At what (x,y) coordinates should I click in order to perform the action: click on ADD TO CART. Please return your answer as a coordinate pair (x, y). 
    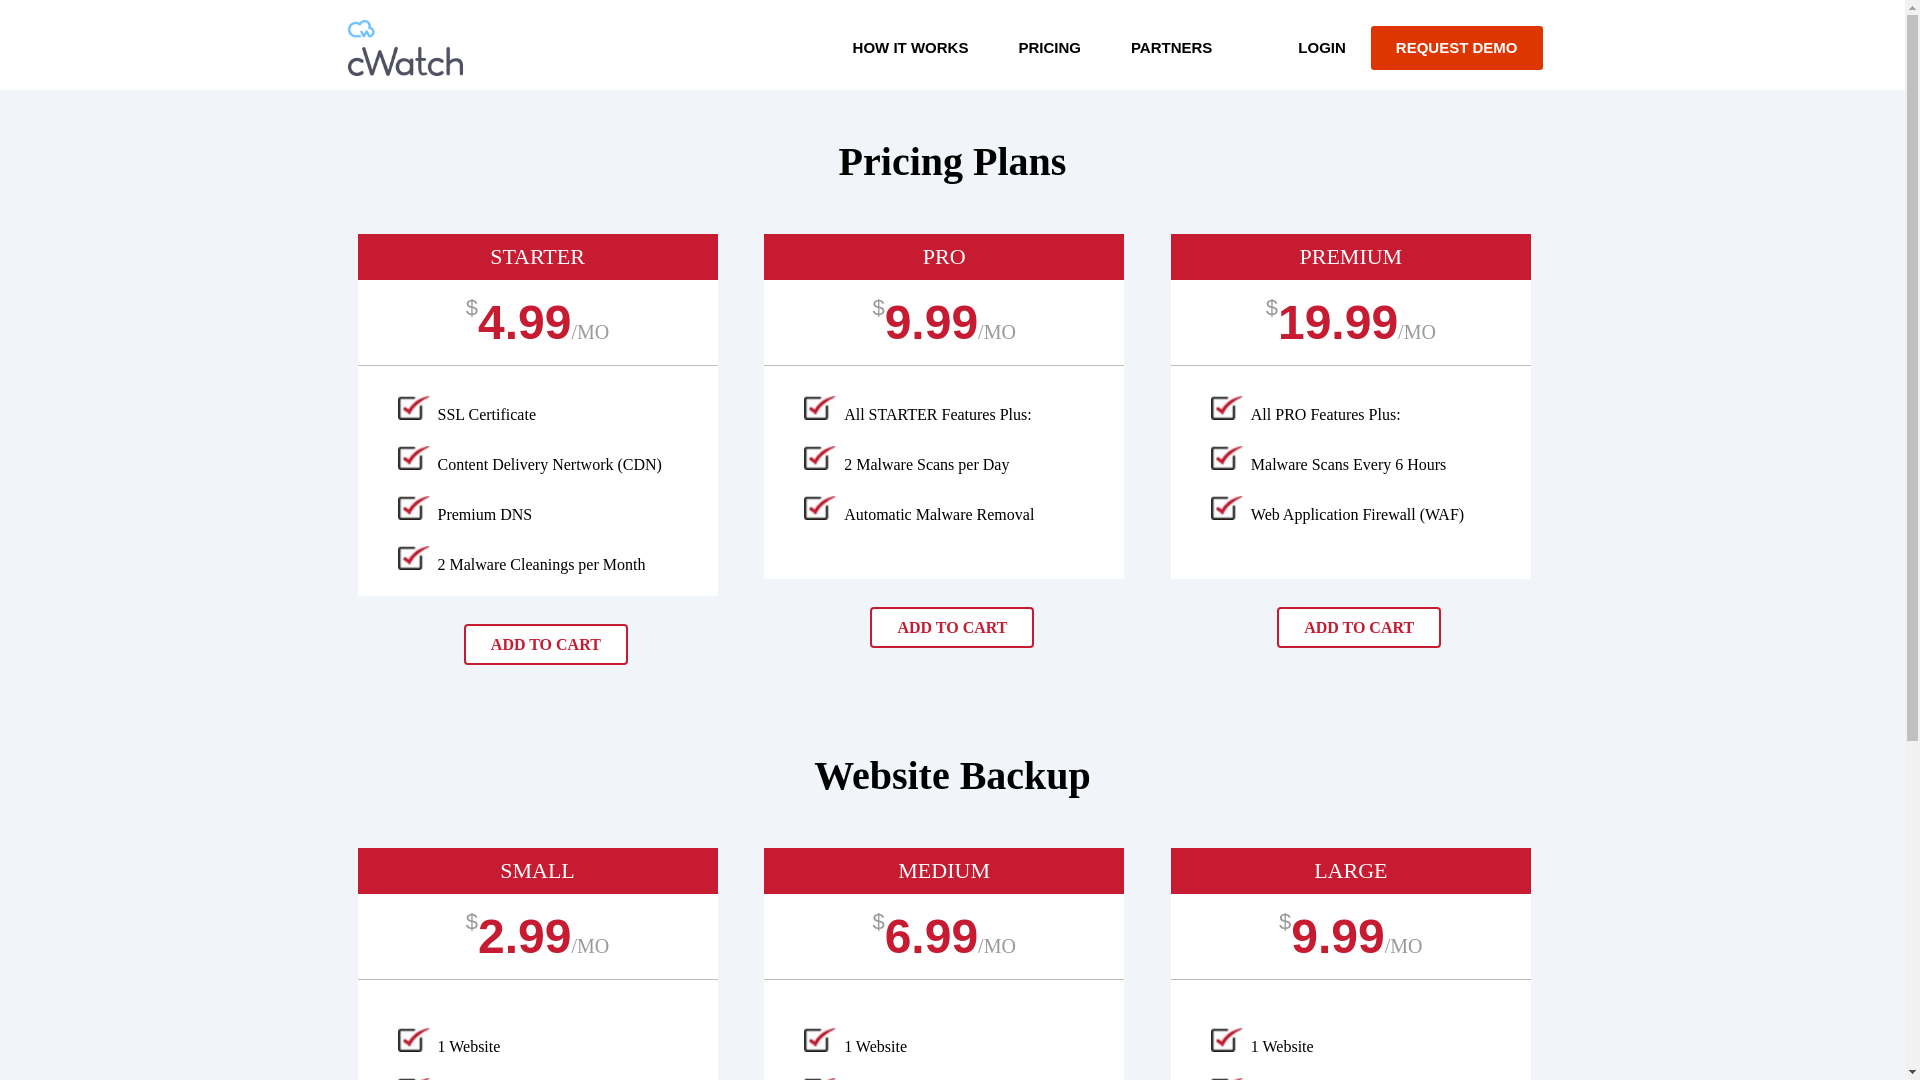
    Looking at the image, I should click on (546, 644).